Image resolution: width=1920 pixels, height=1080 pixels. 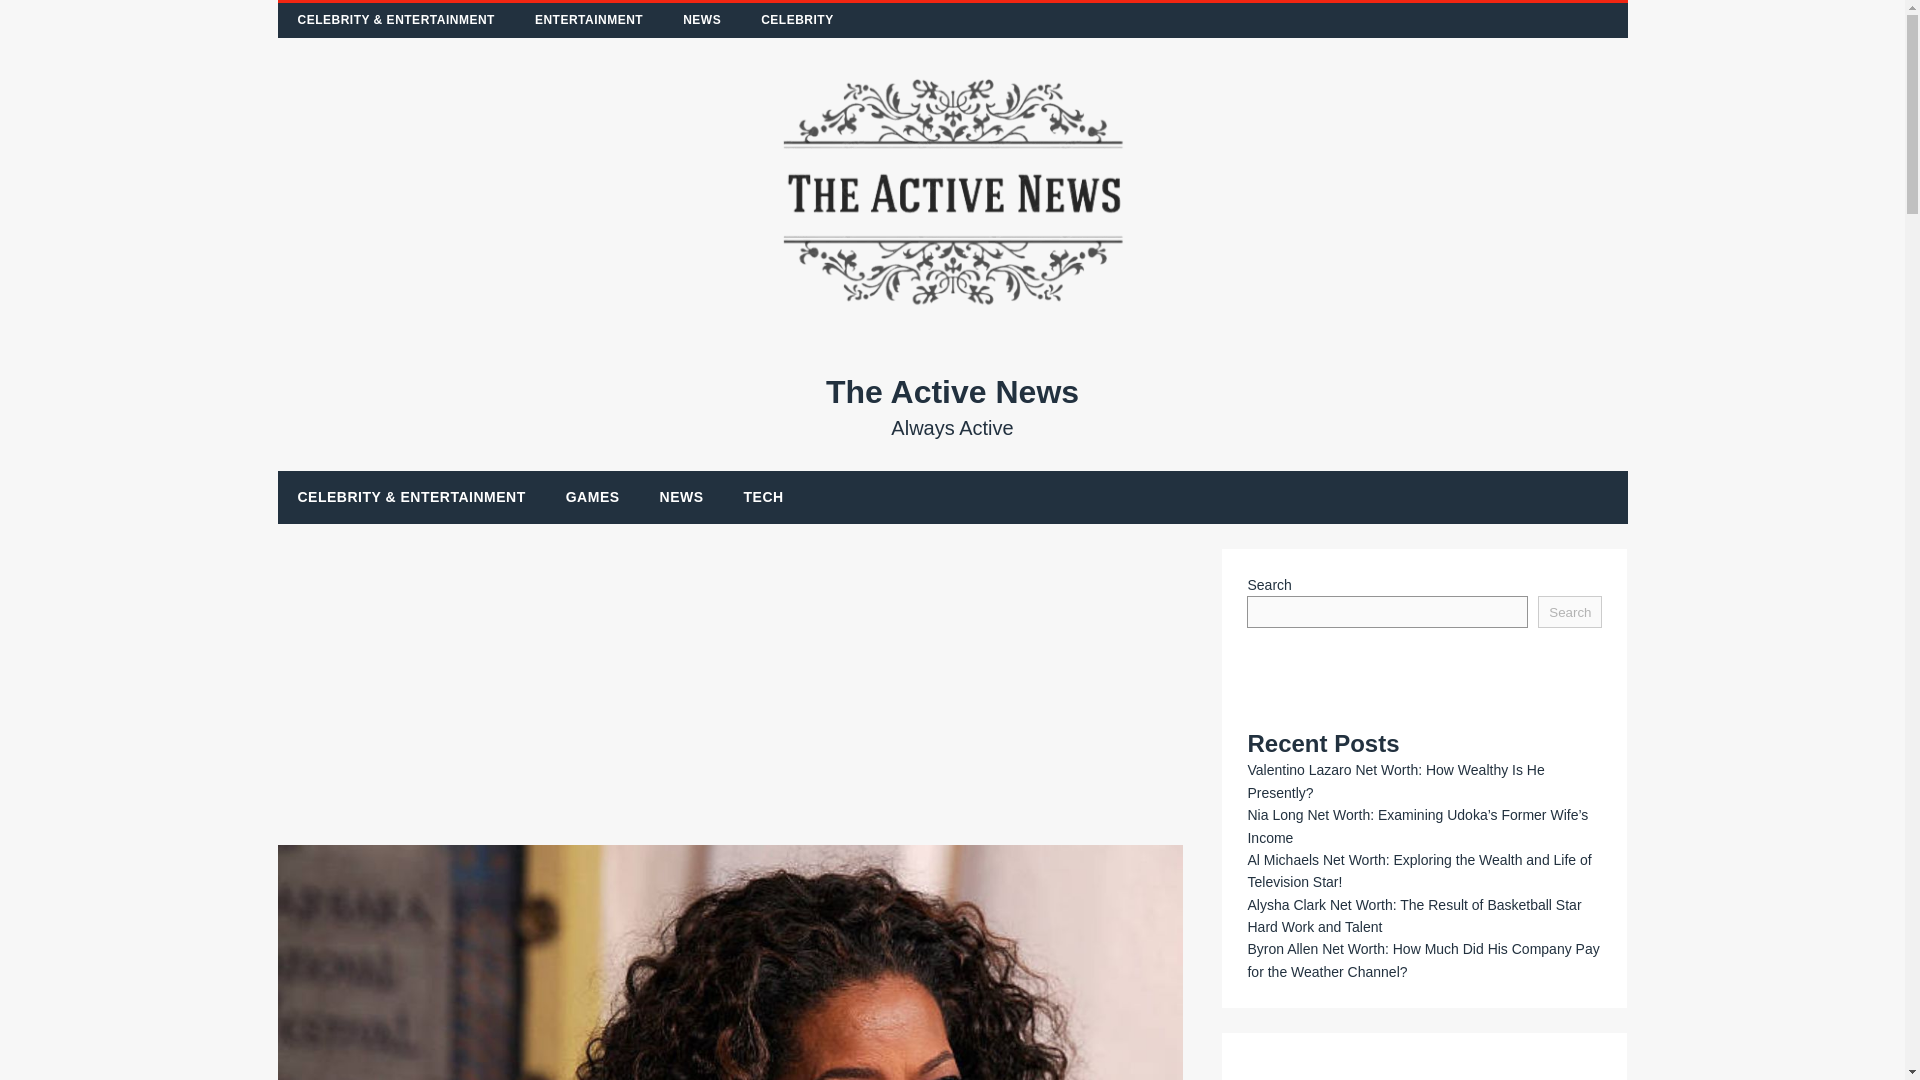 What do you see at coordinates (798, 20) in the screenshot?
I see `CELEBRITY` at bounding box center [798, 20].